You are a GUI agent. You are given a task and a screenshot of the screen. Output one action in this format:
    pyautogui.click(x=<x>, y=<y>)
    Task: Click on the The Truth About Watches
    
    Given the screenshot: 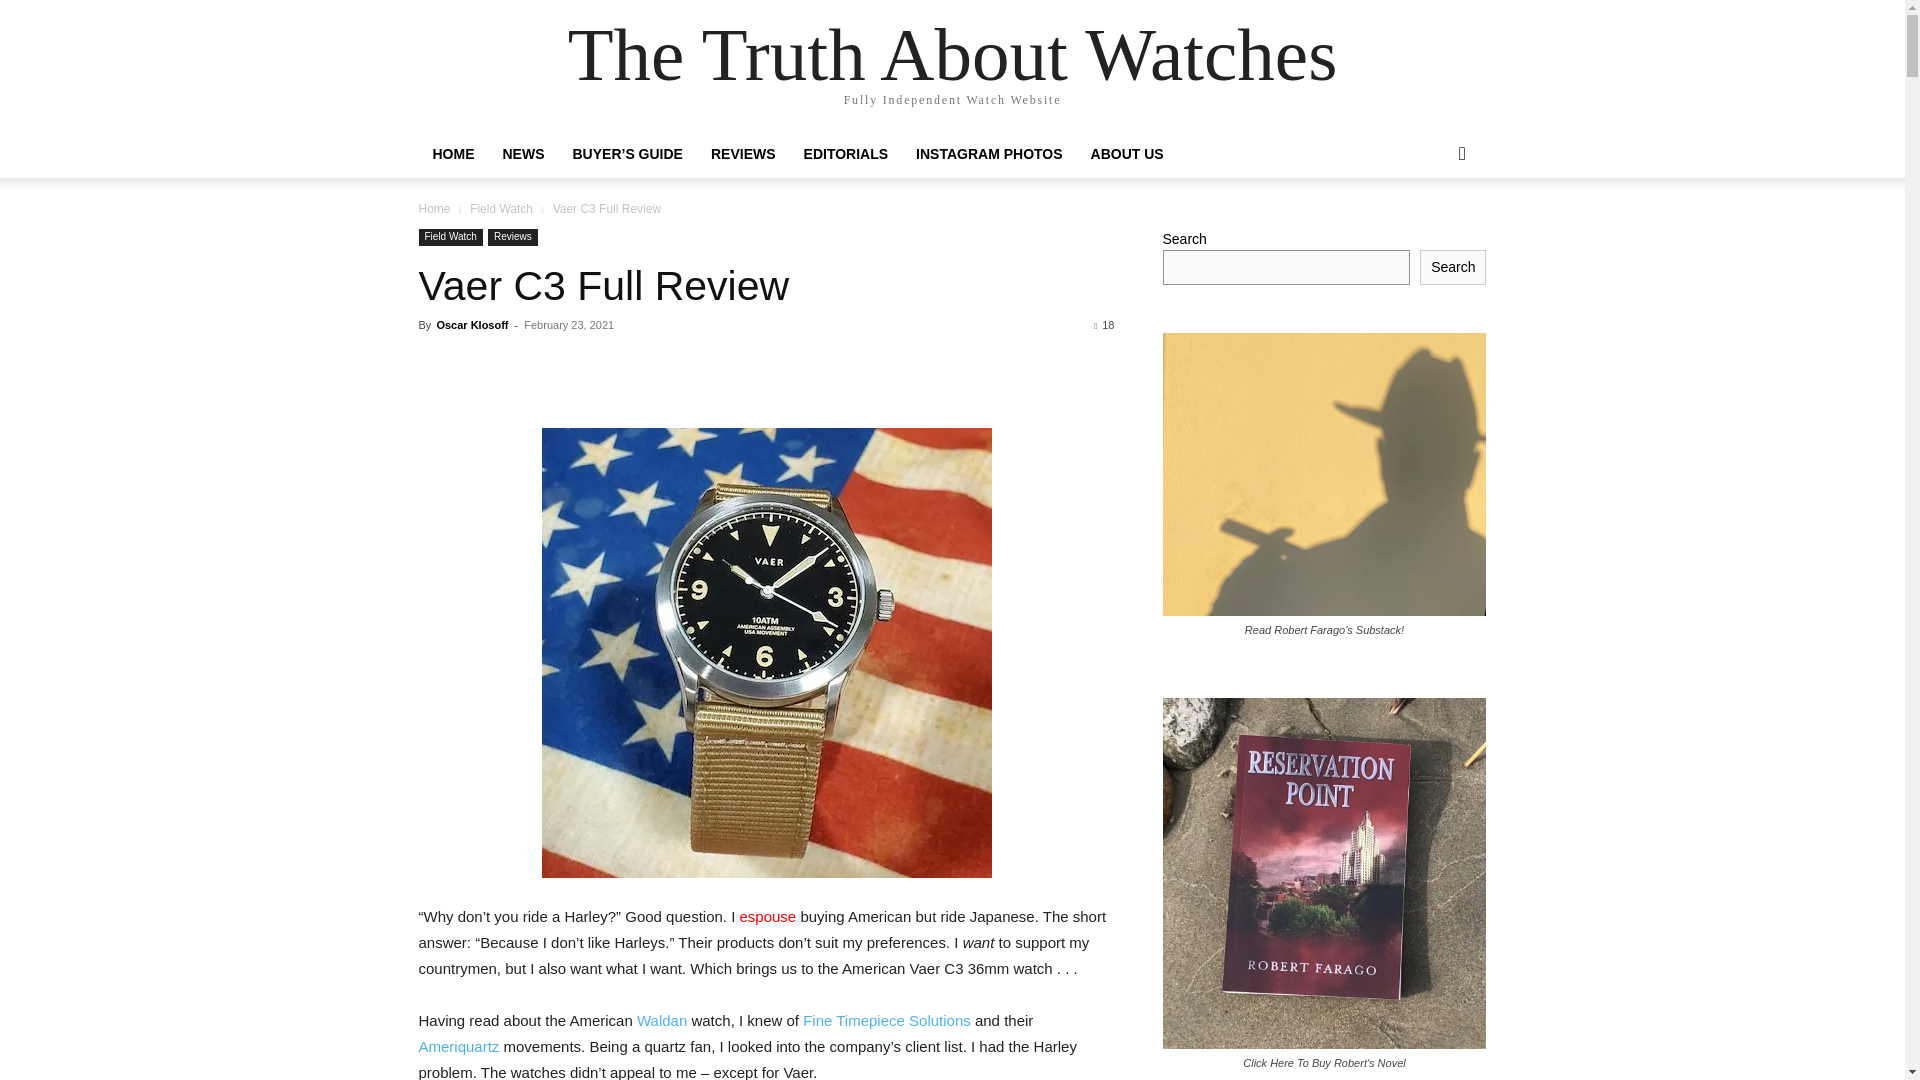 What is the action you would take?
    pyautogui.click(x=953, y=54)
    